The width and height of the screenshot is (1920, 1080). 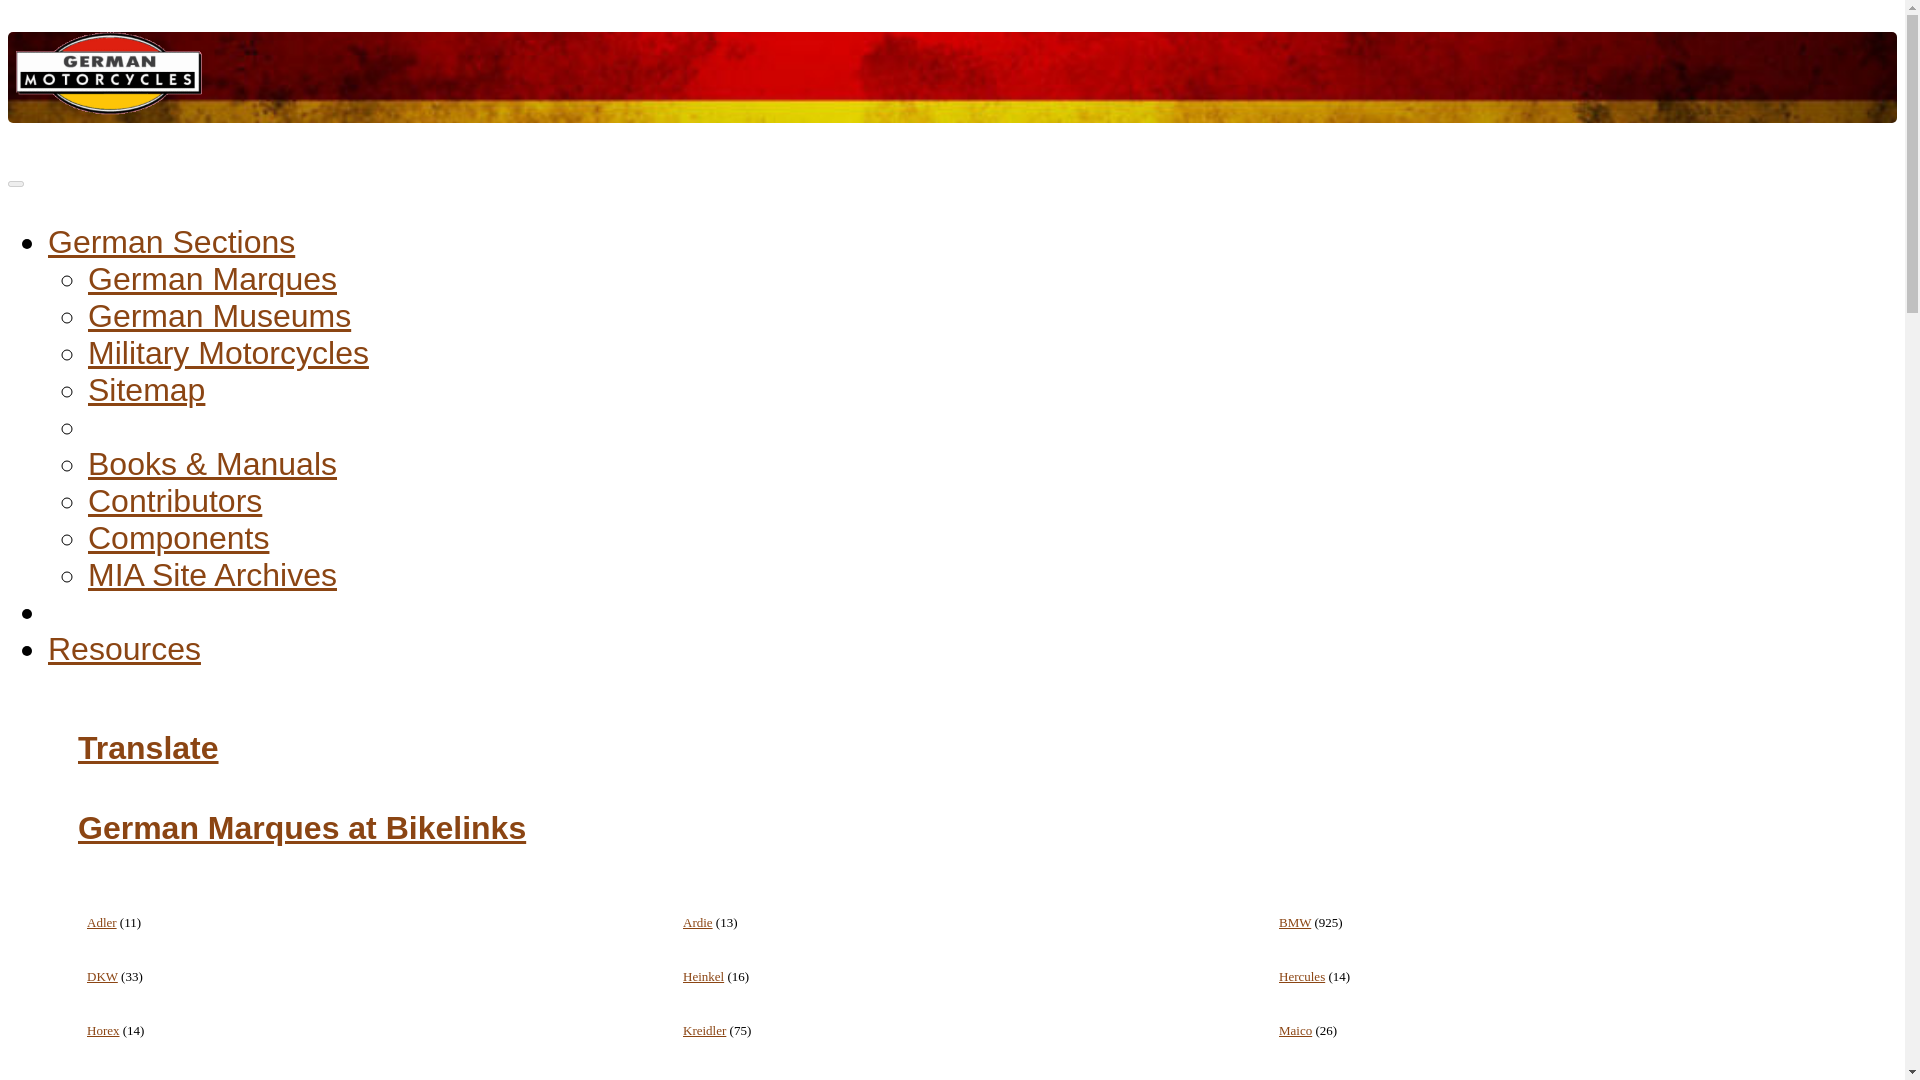 I want to click on German Motorcycles WWII, so click(x=228, y=352).